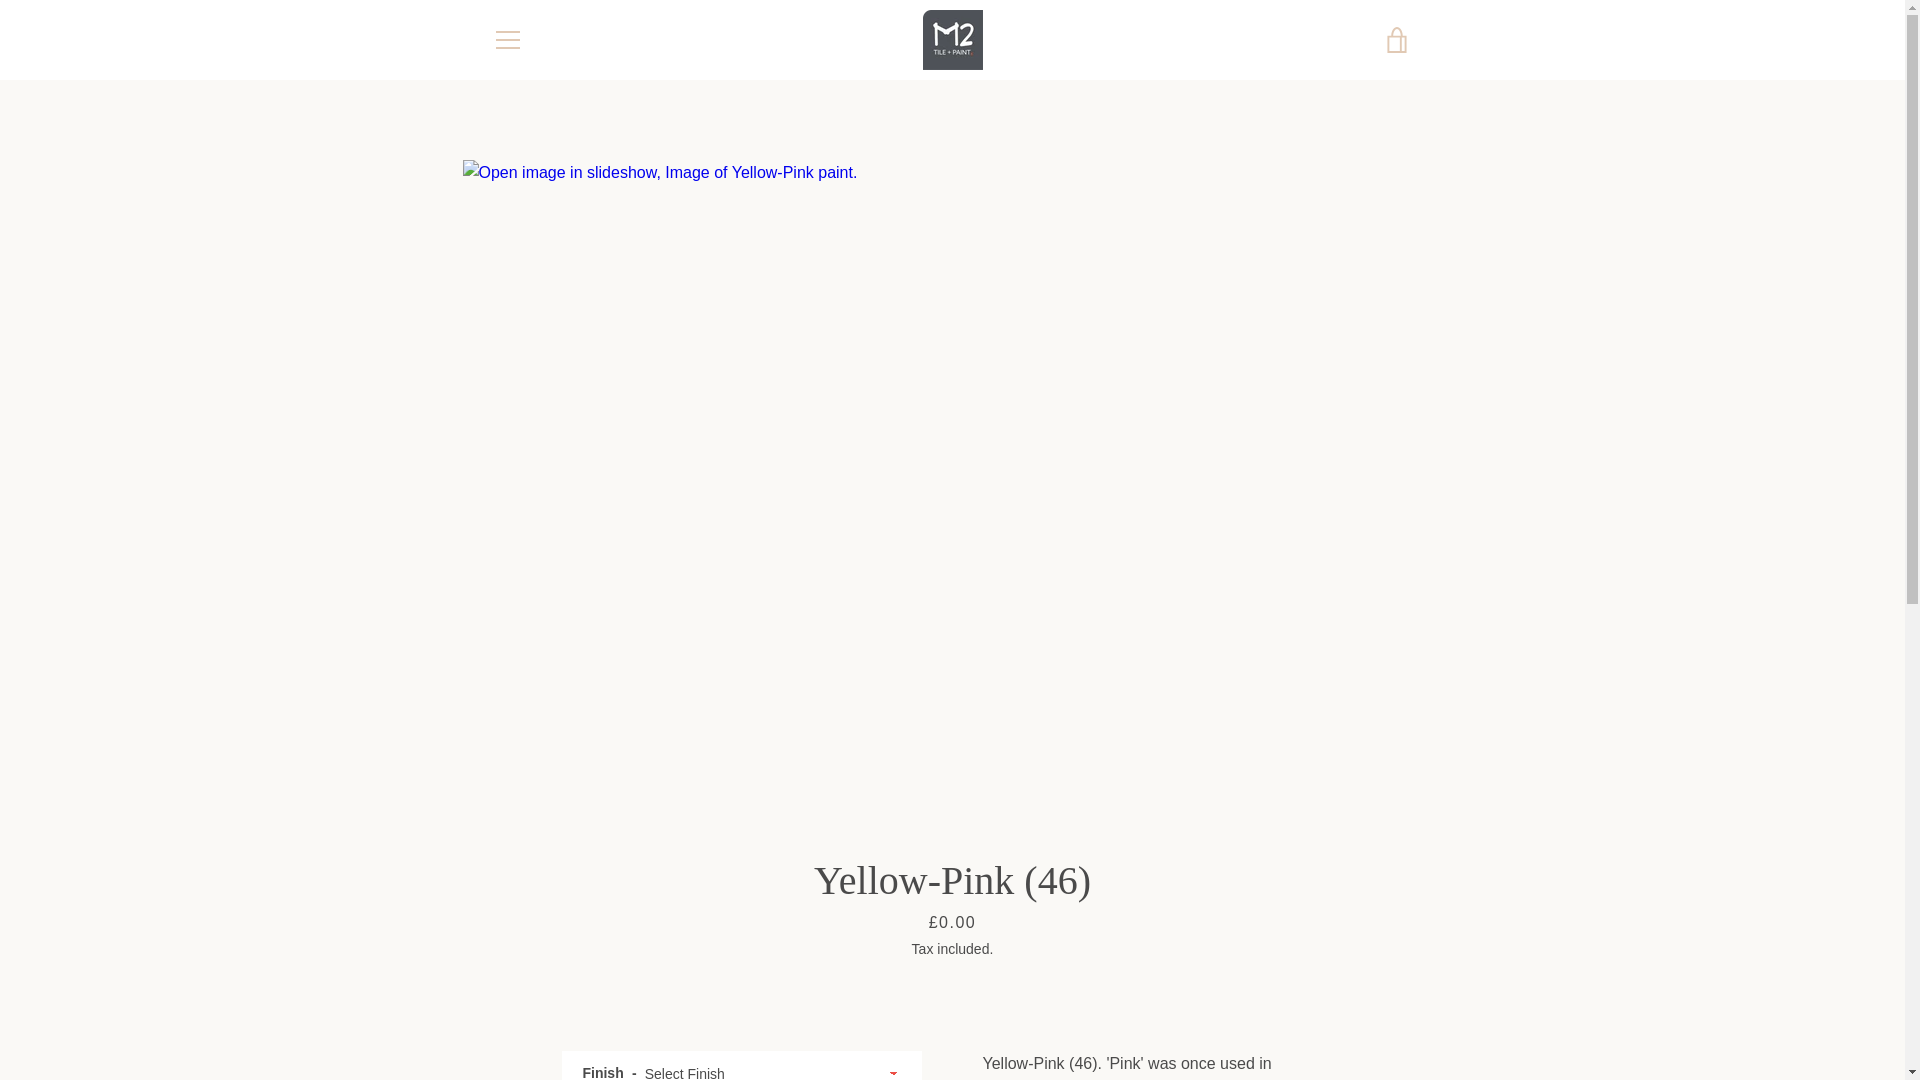 This screenshot has width=1920, height=1080. Describe the element at coordinates (1211, 1026) in the screenshot. I see `Mastercard` at that location.